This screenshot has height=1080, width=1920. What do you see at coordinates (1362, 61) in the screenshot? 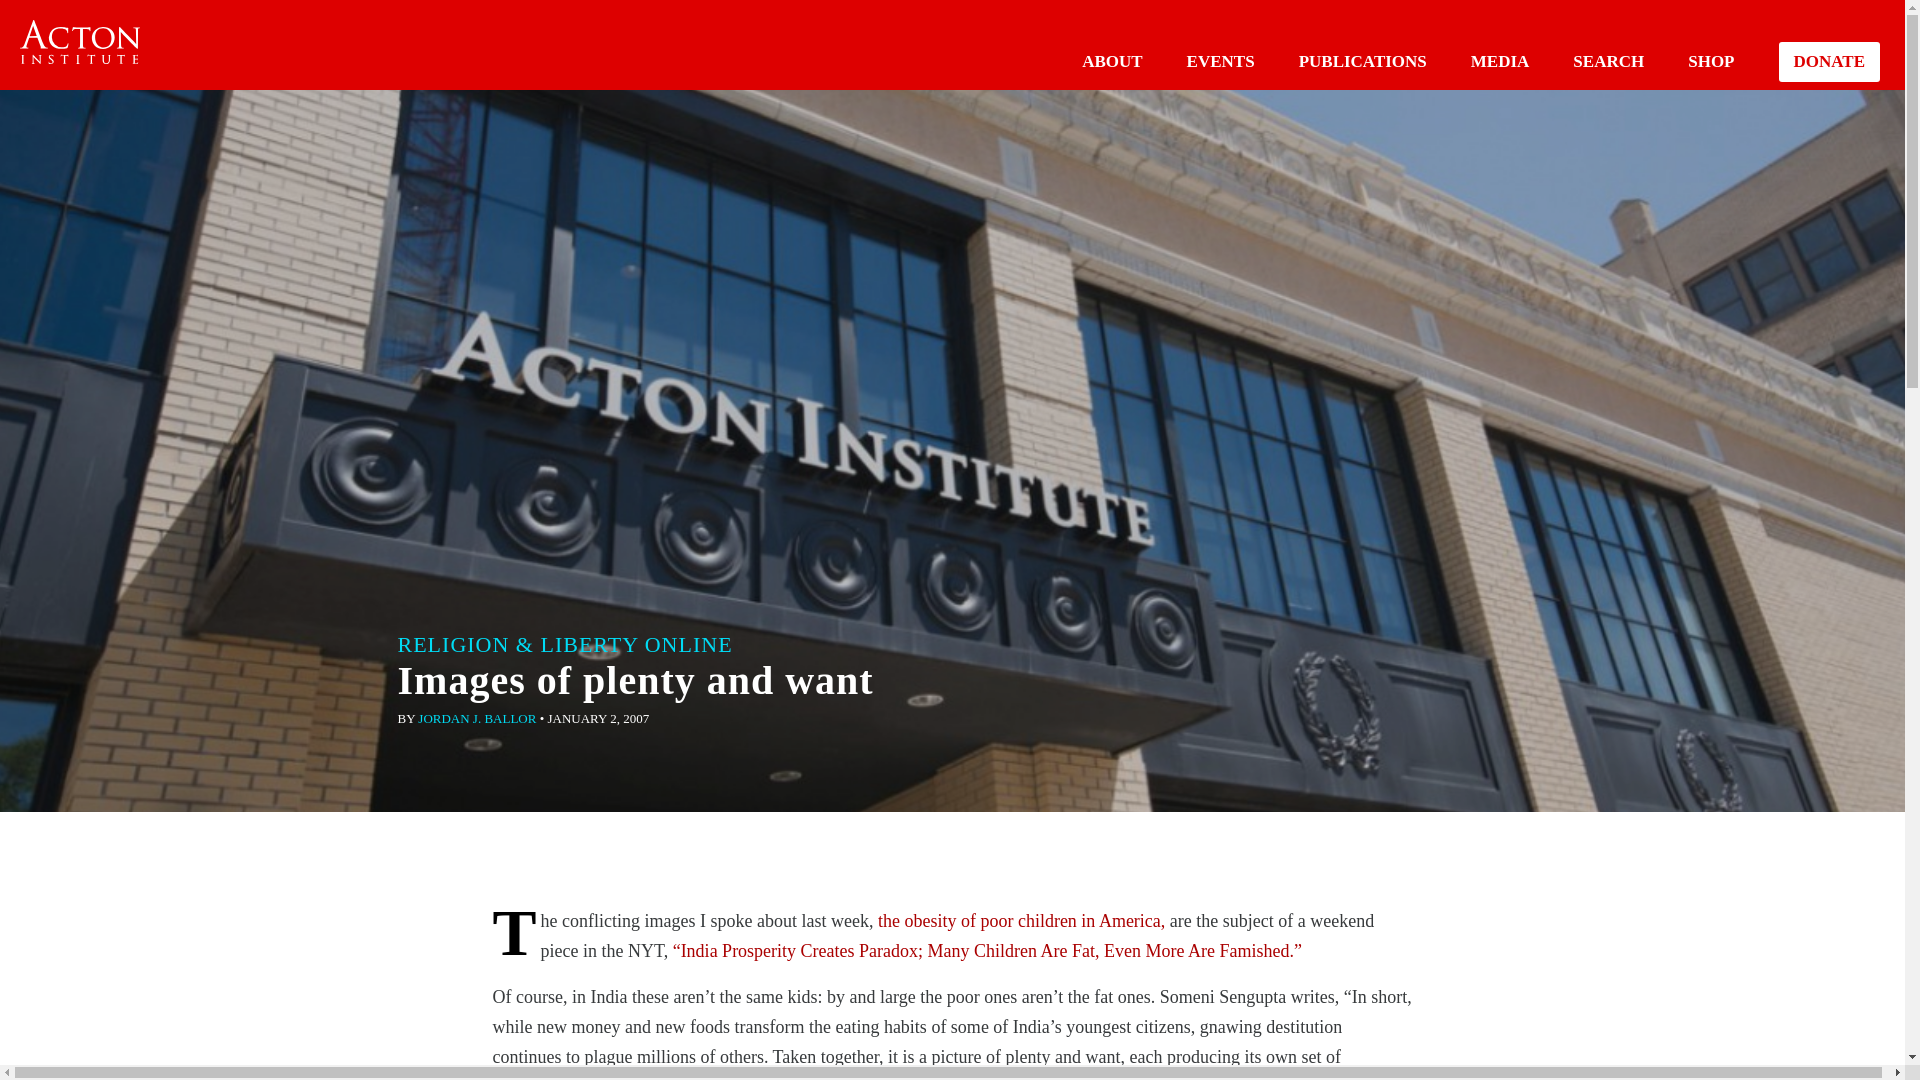
I see `PUBLICATIONS` at bounding box center [1362, 61].